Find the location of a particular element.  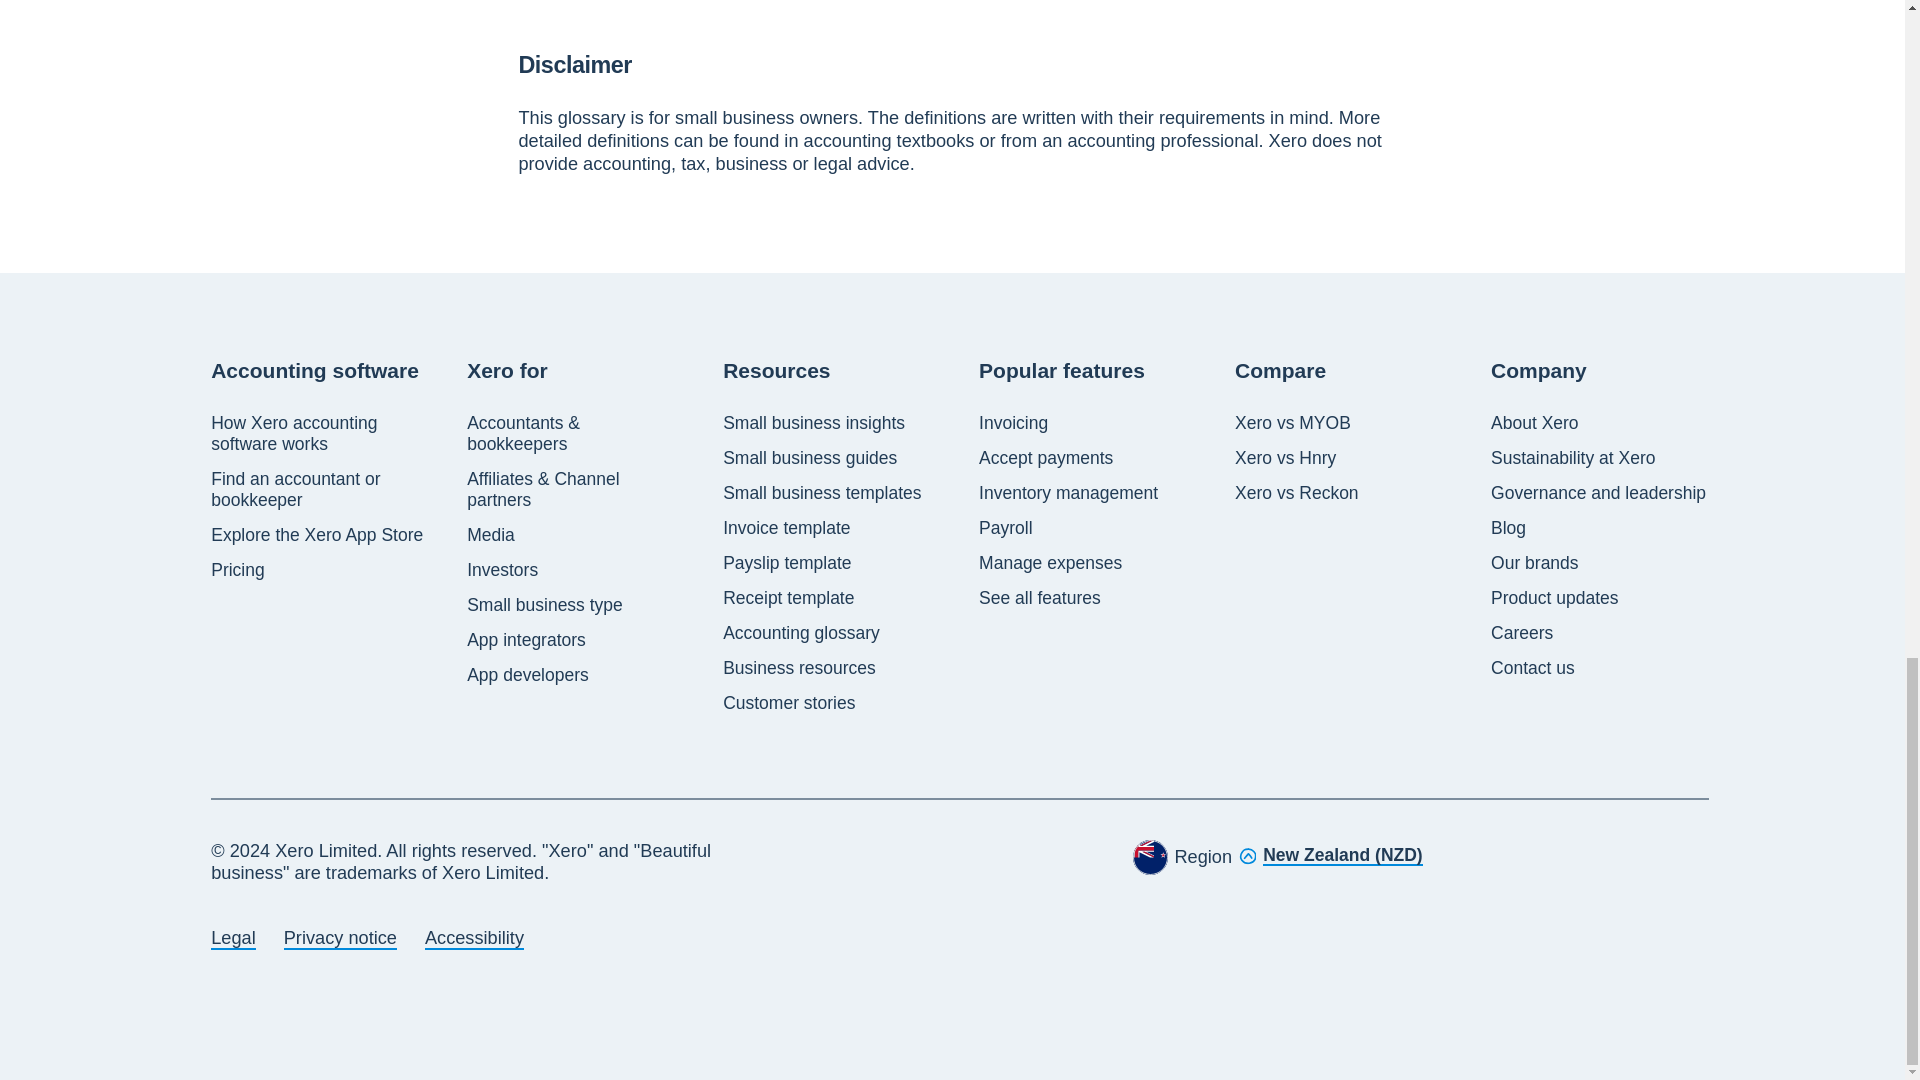

Find an accountant or bookkeeper is located at coordinates (320, 489).